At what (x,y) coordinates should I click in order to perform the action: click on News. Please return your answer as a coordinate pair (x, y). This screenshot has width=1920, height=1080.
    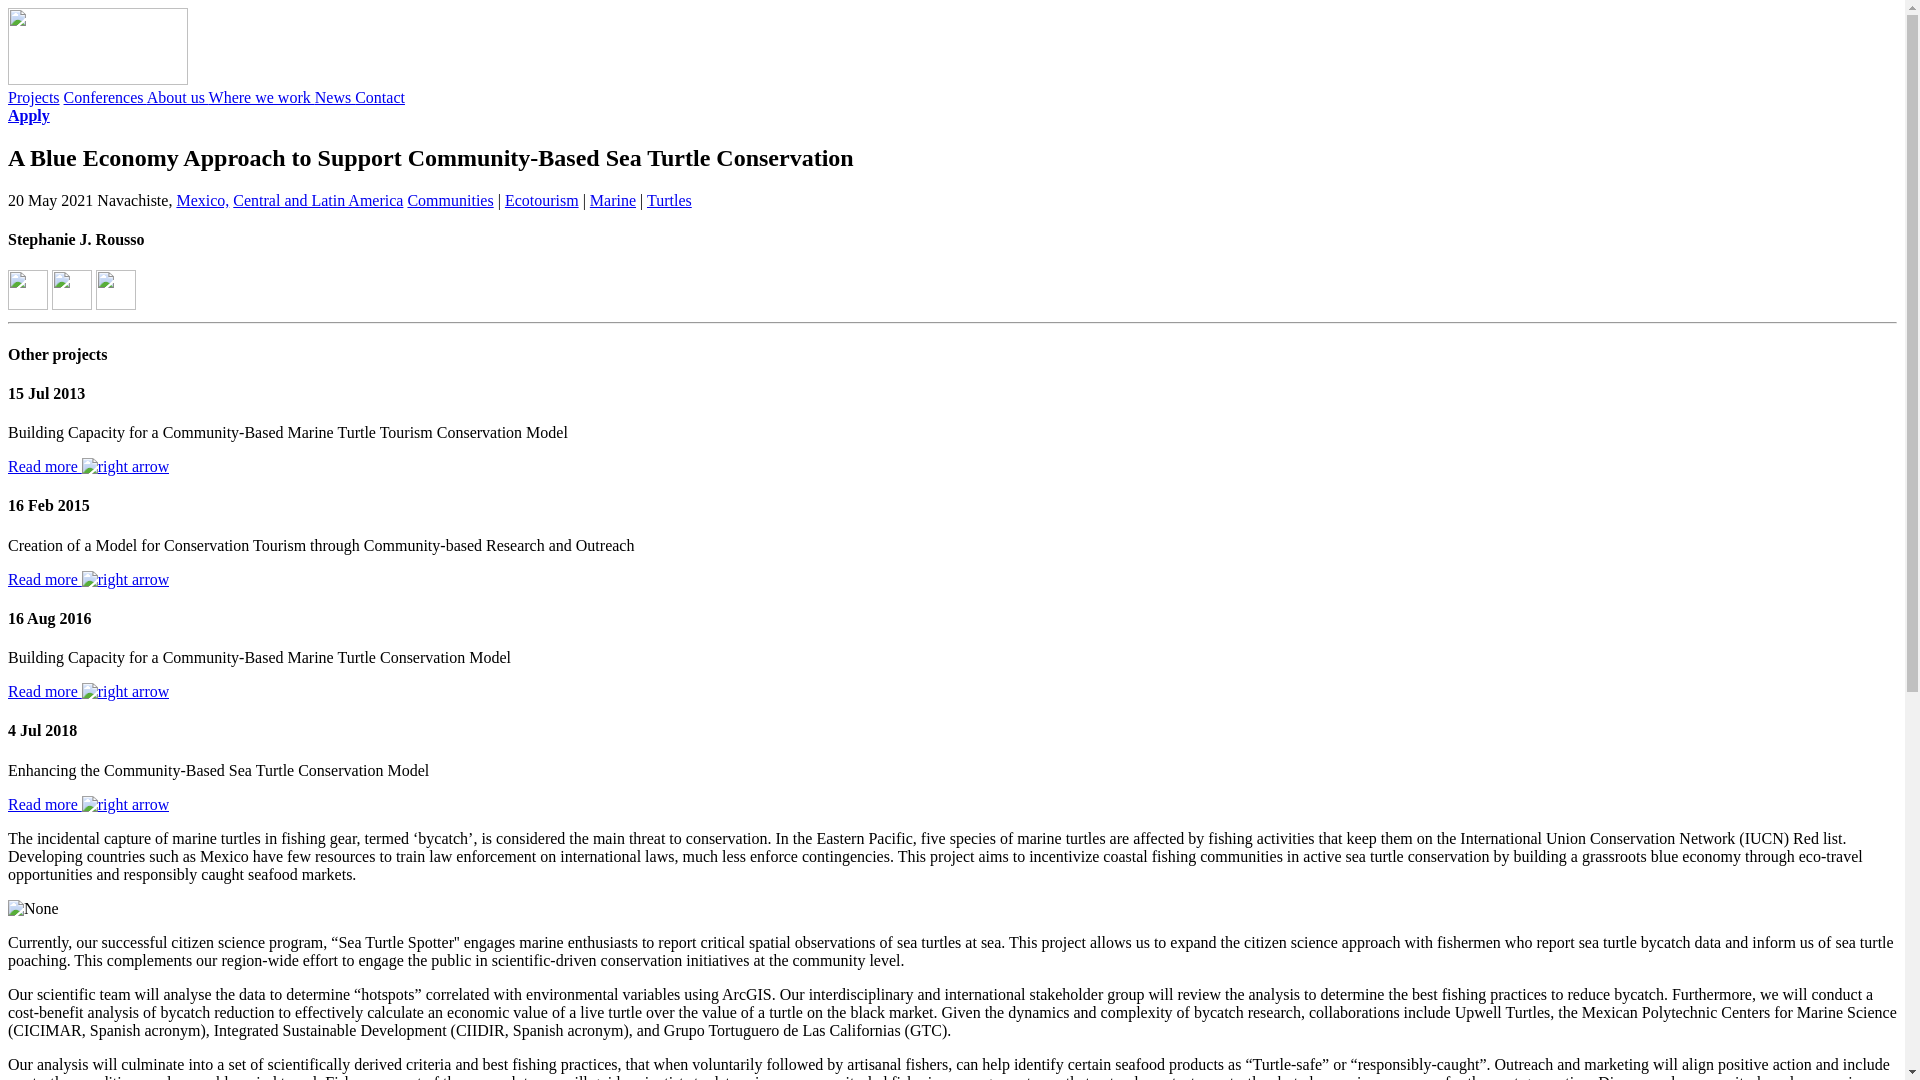
    Looking at the image, I should click on (334, 96).